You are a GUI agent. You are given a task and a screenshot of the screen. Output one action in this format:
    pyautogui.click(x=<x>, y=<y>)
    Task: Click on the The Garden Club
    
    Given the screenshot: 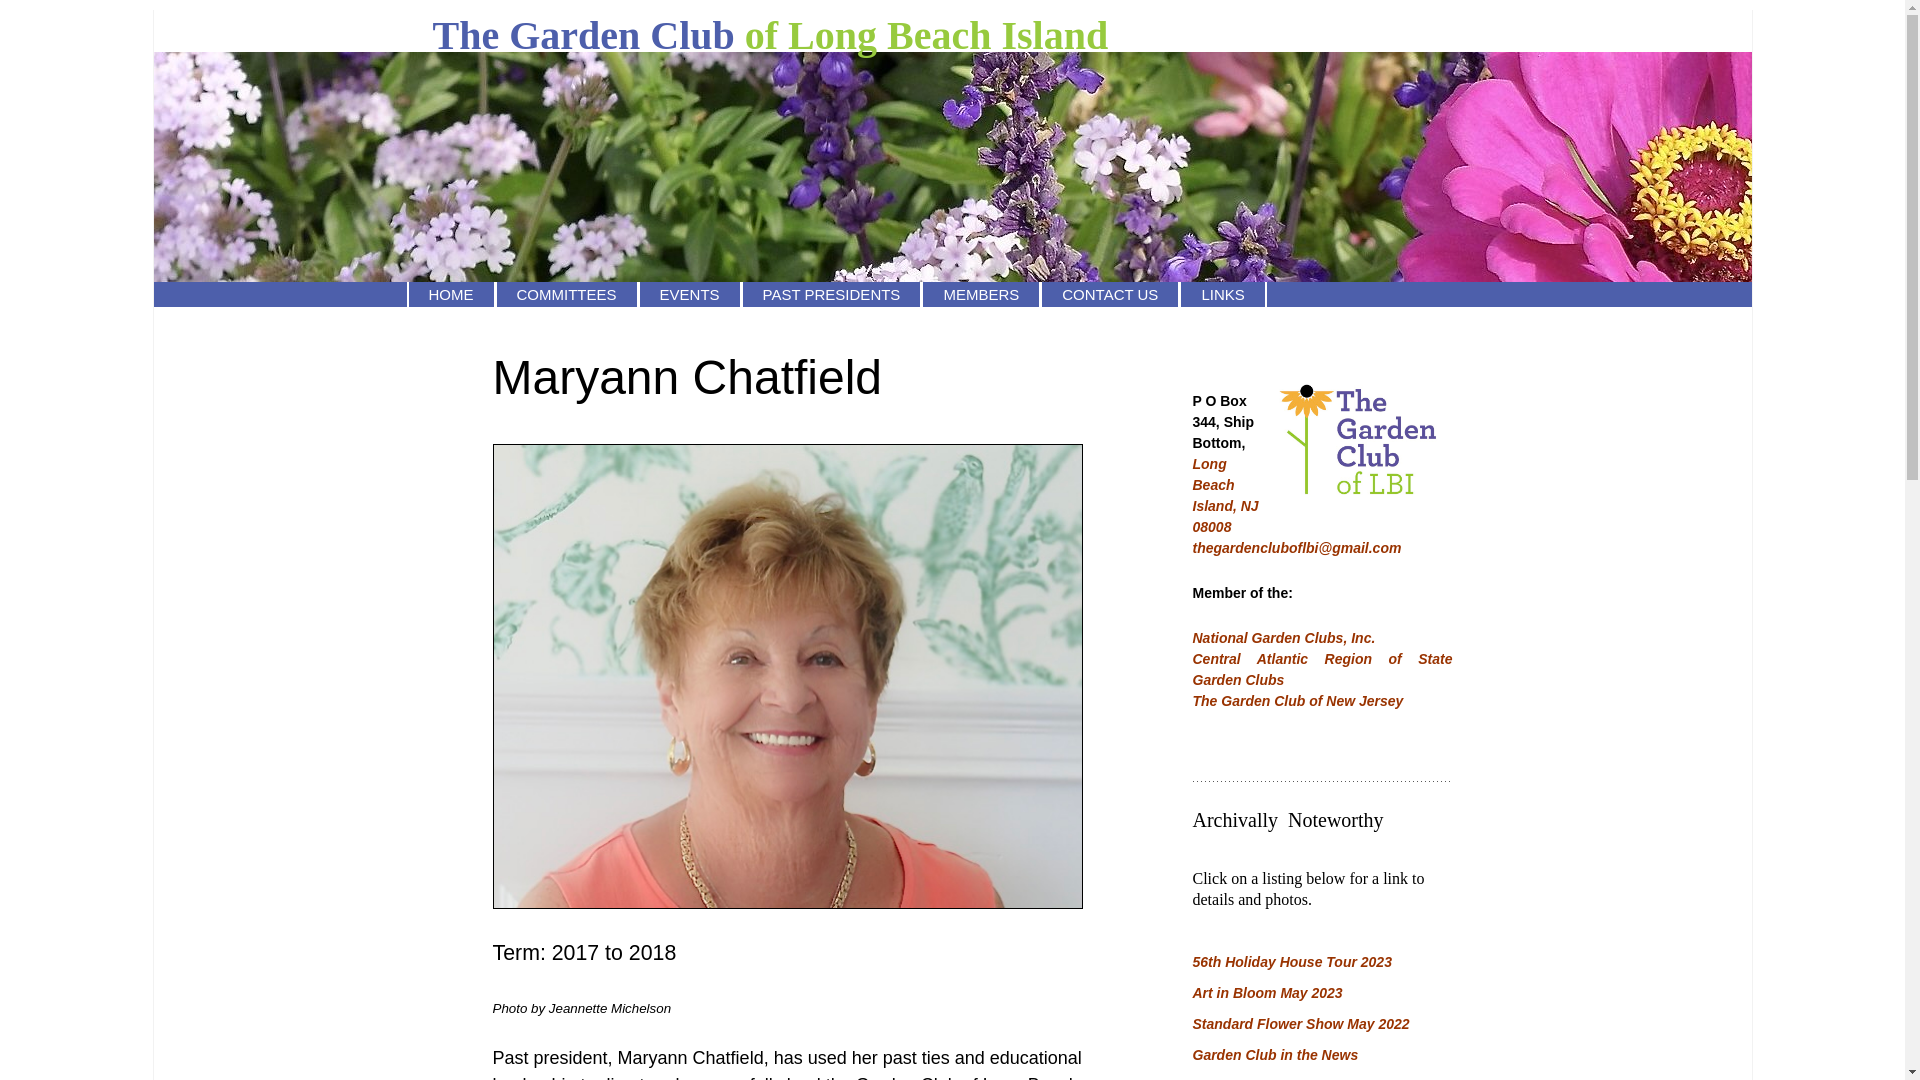 What is the action you would take?
    pyautogui.click(x=952, y=35)
    